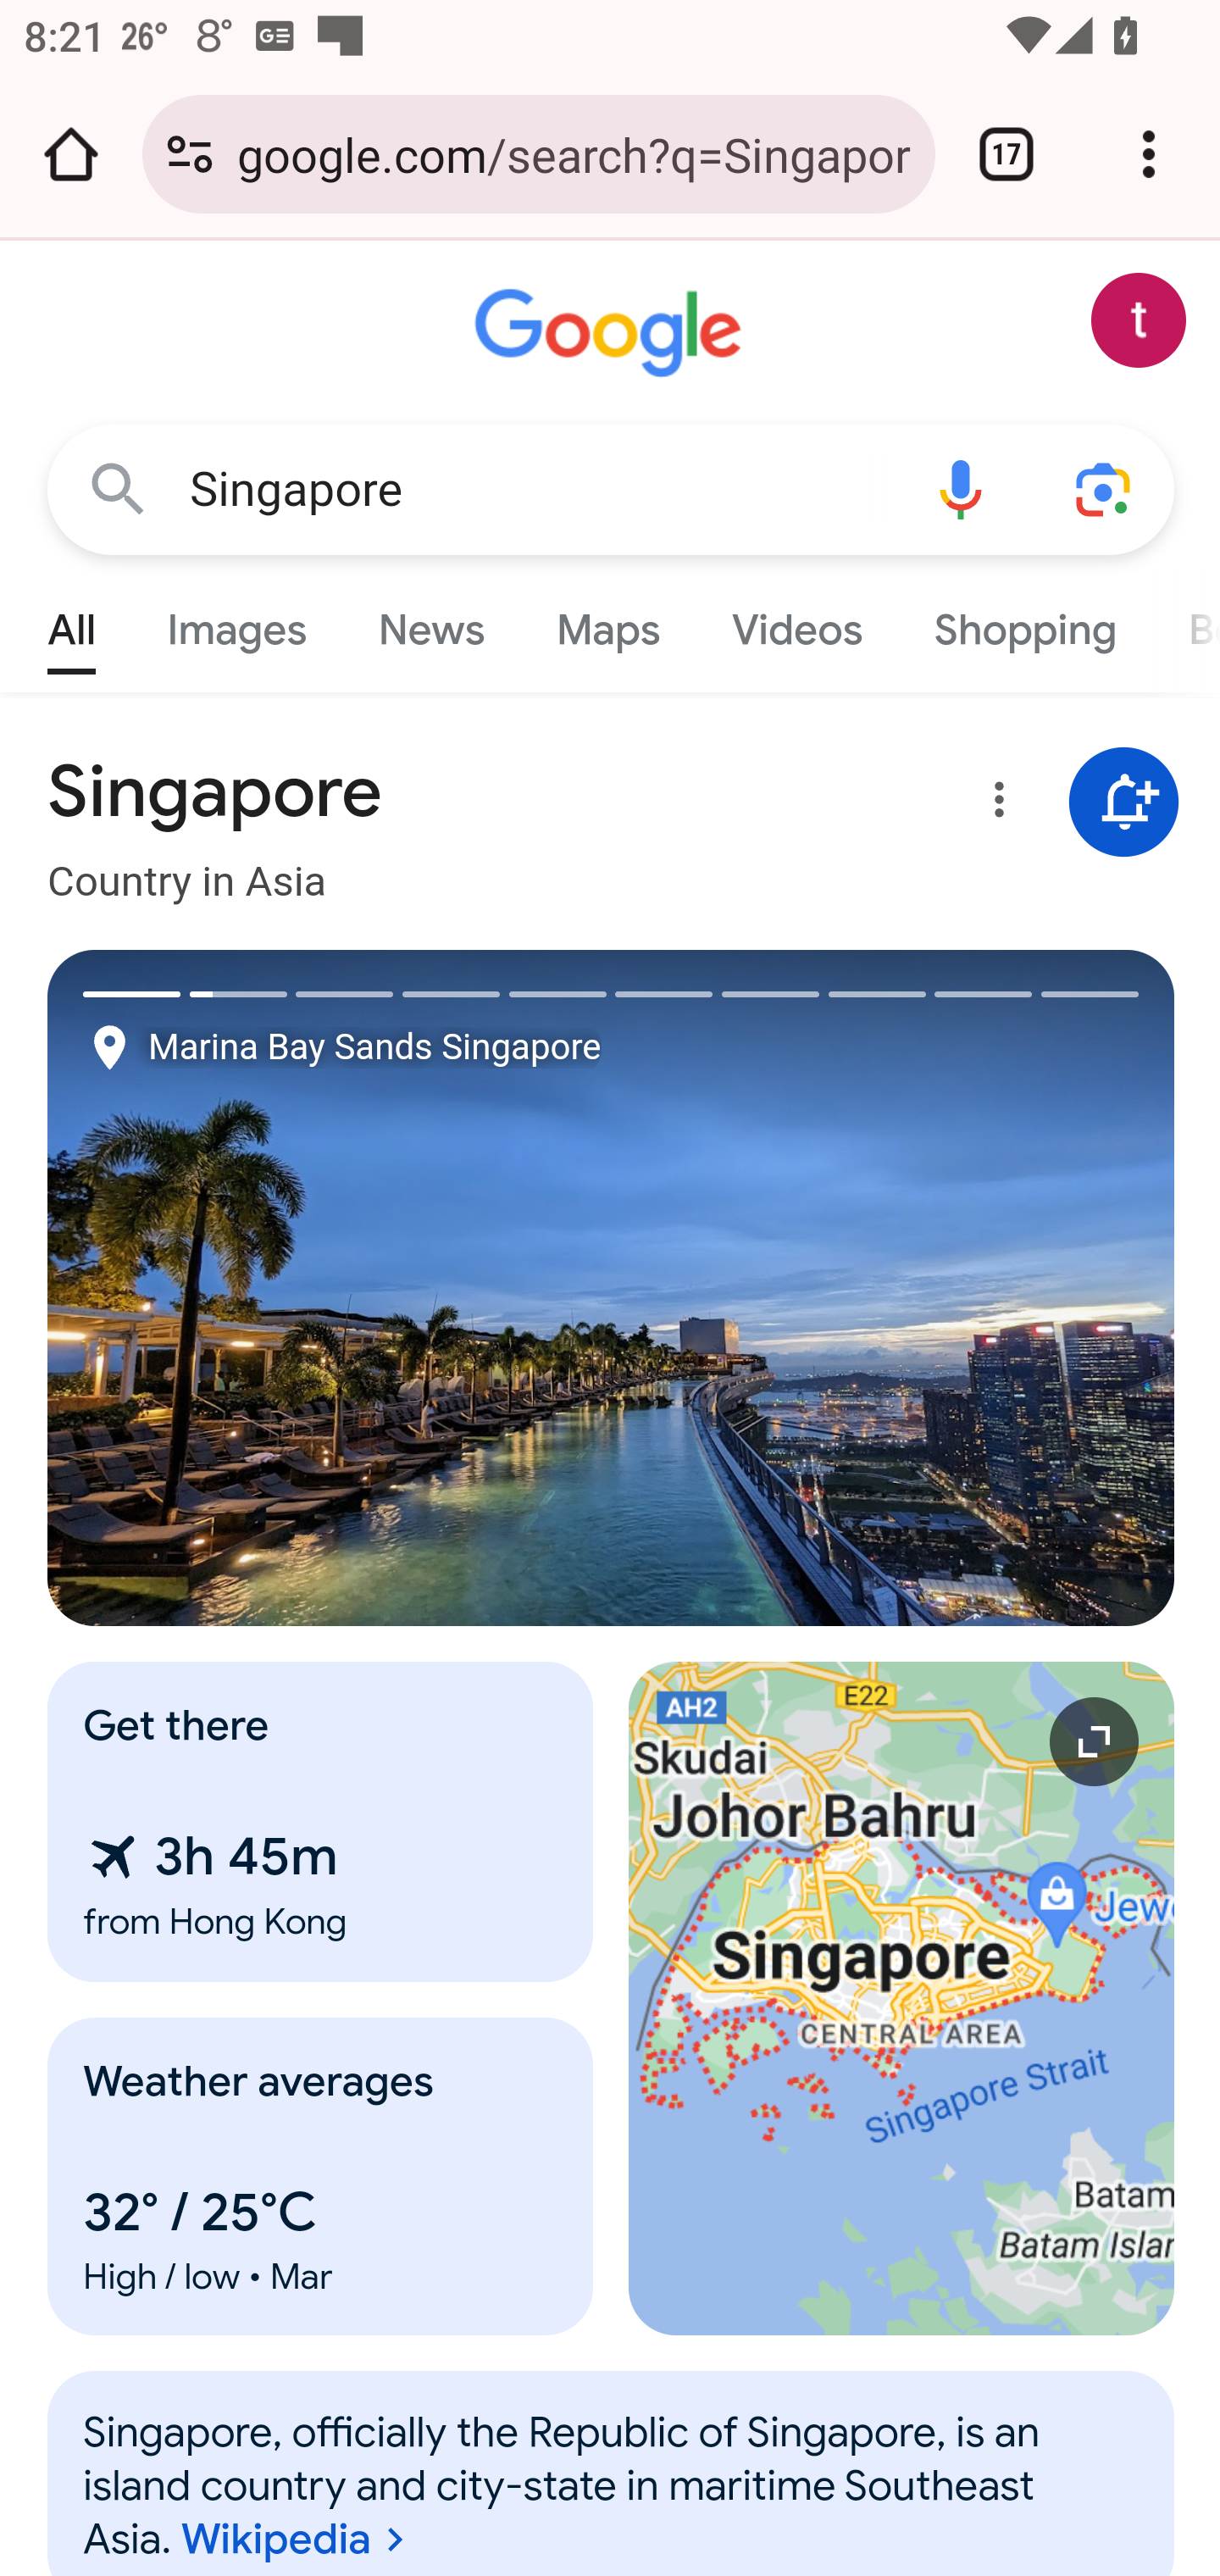  I want to click on Google Search, so click(119, 488).